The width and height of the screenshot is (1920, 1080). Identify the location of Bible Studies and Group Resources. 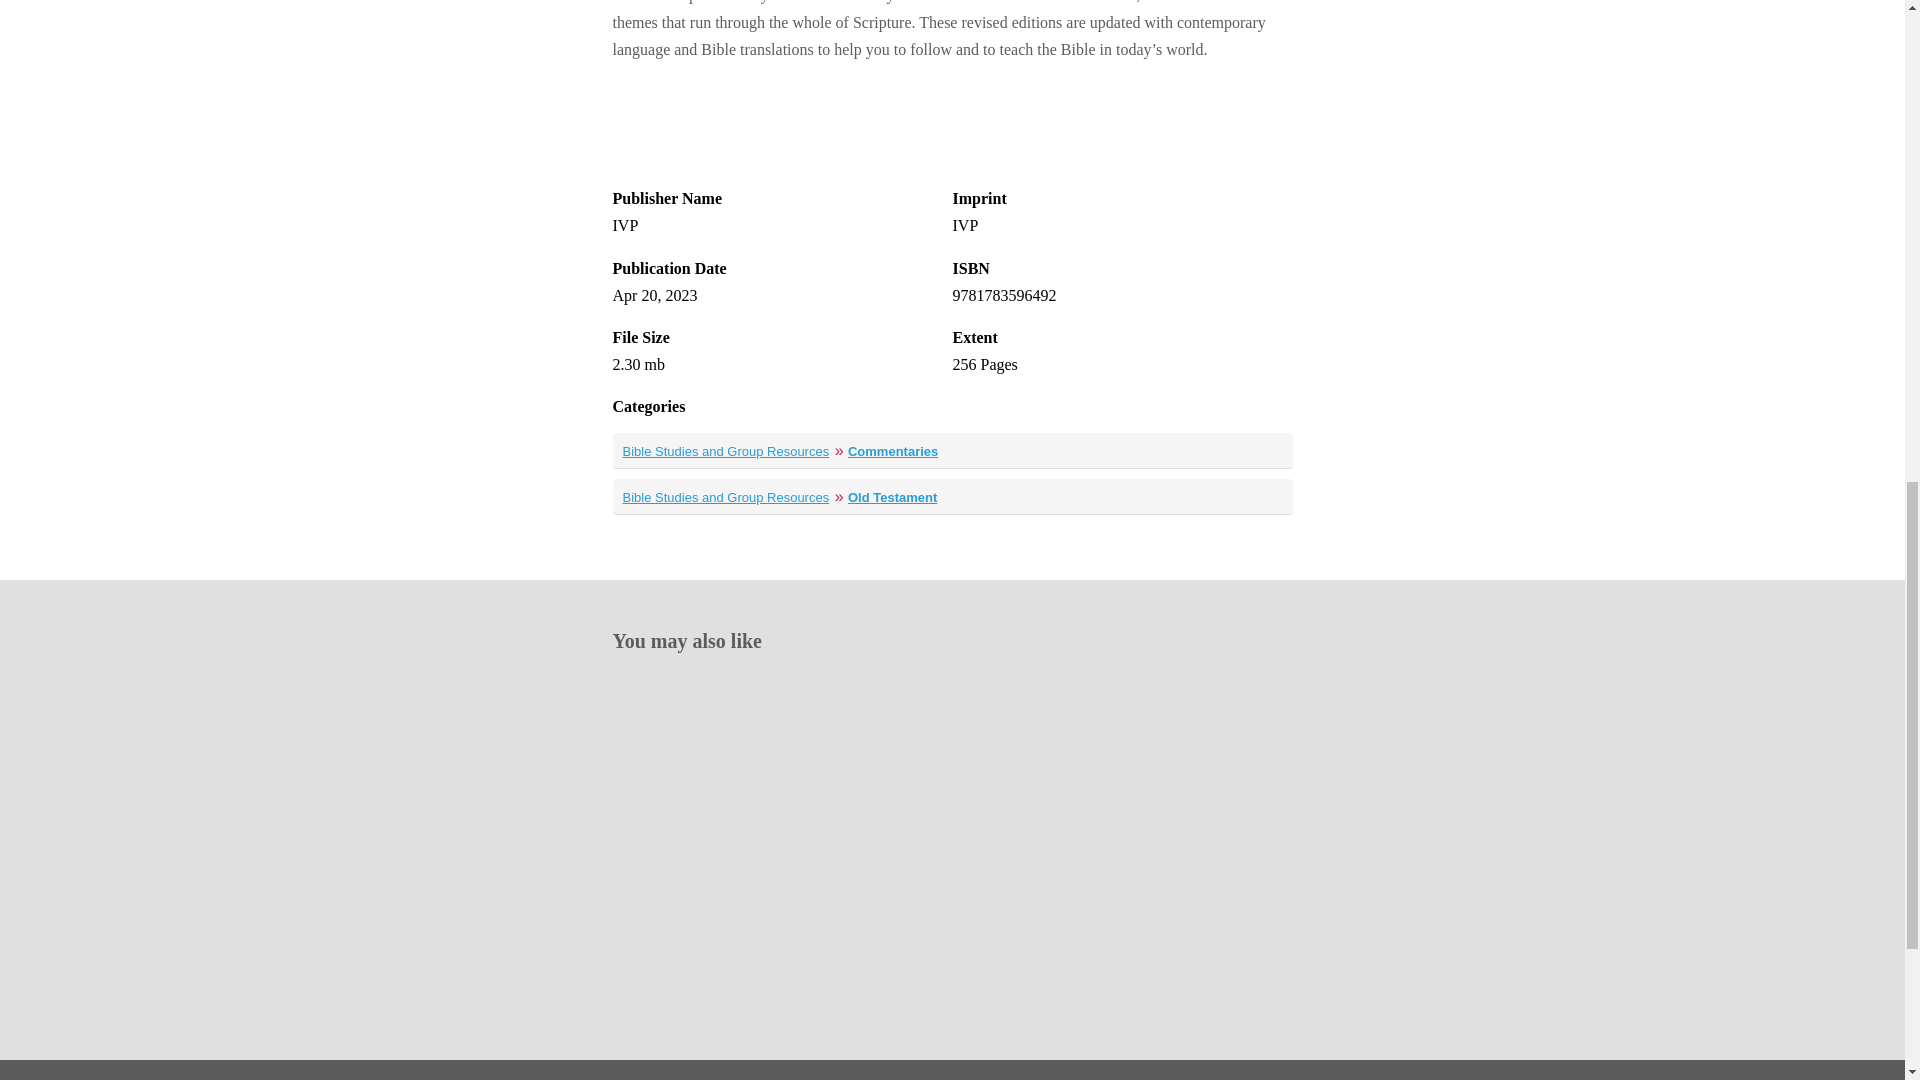
(726, 498).